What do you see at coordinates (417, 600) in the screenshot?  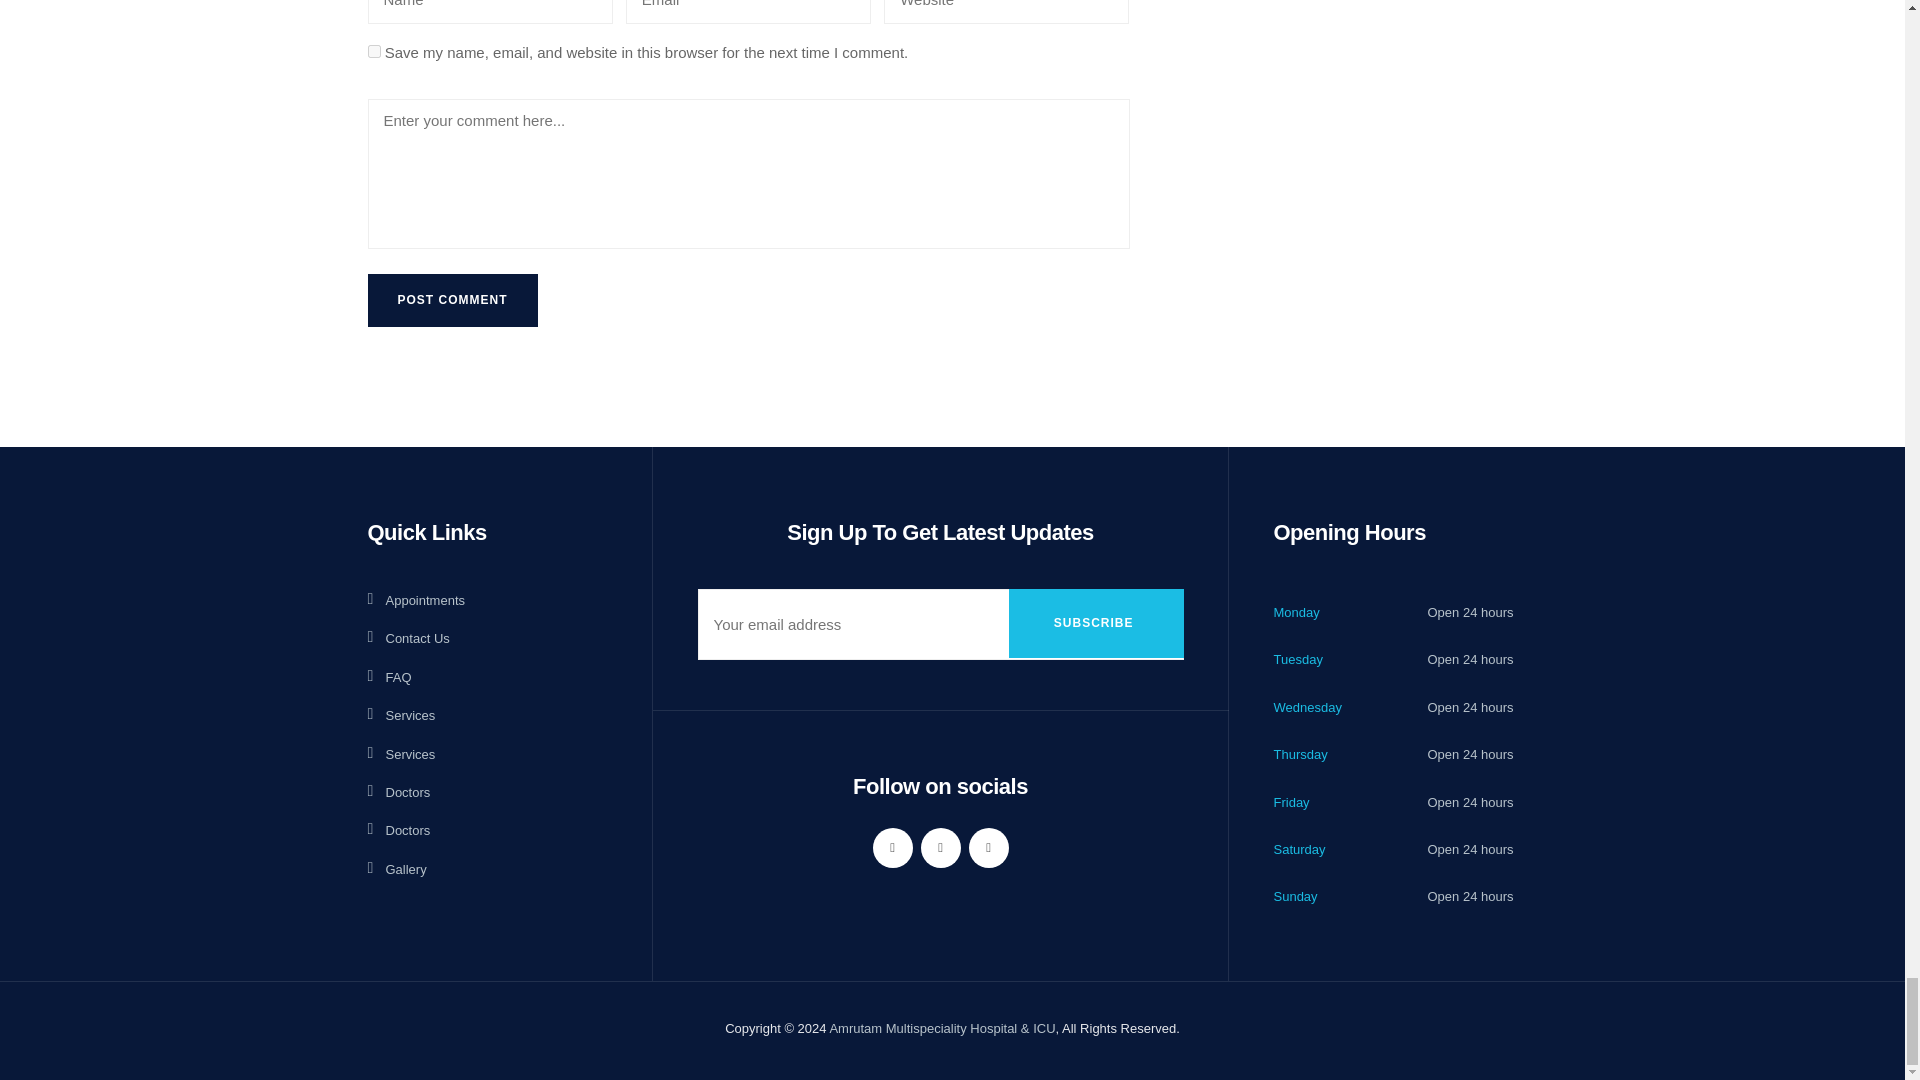 I see `Appointments` at bounding box center [417, 600].